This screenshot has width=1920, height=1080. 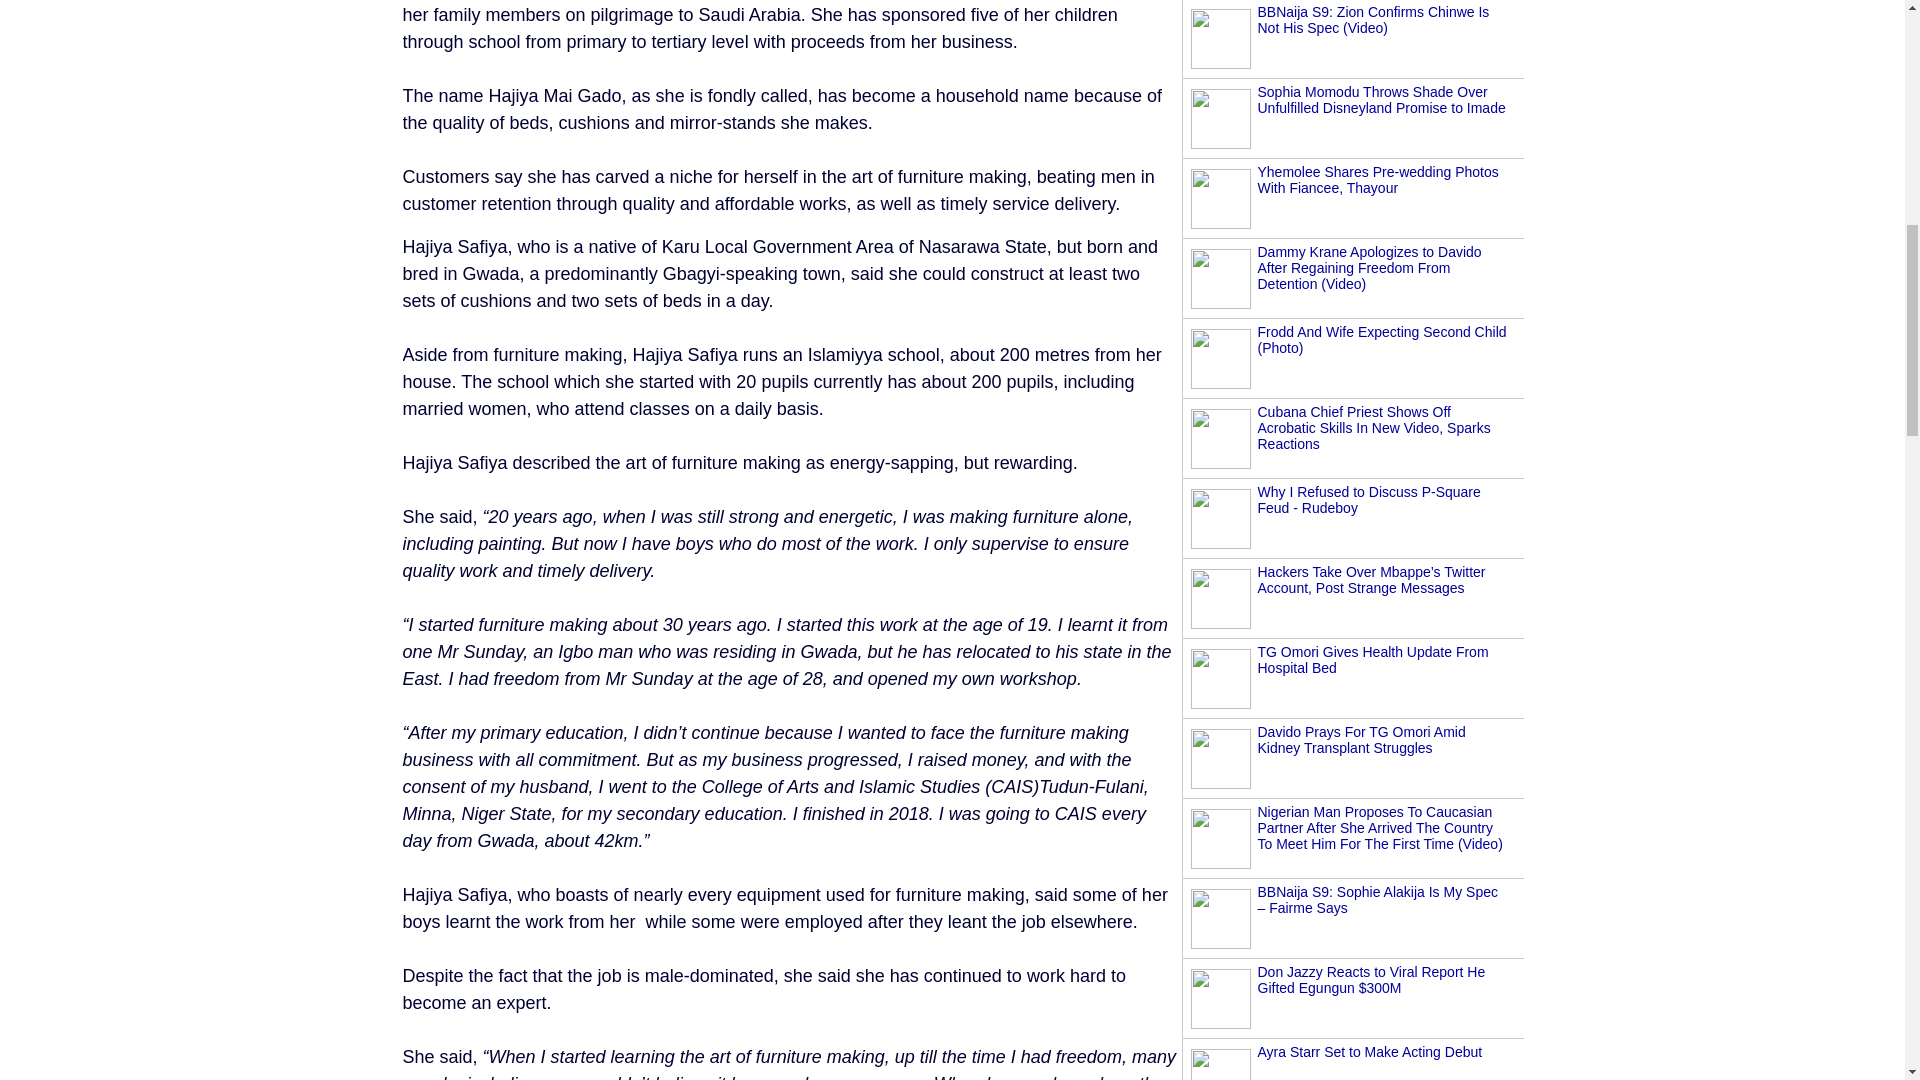 I want to click on Why I Refused to Discuss P-Square Feud - Rudeboy, so click(x=1368, y=500).